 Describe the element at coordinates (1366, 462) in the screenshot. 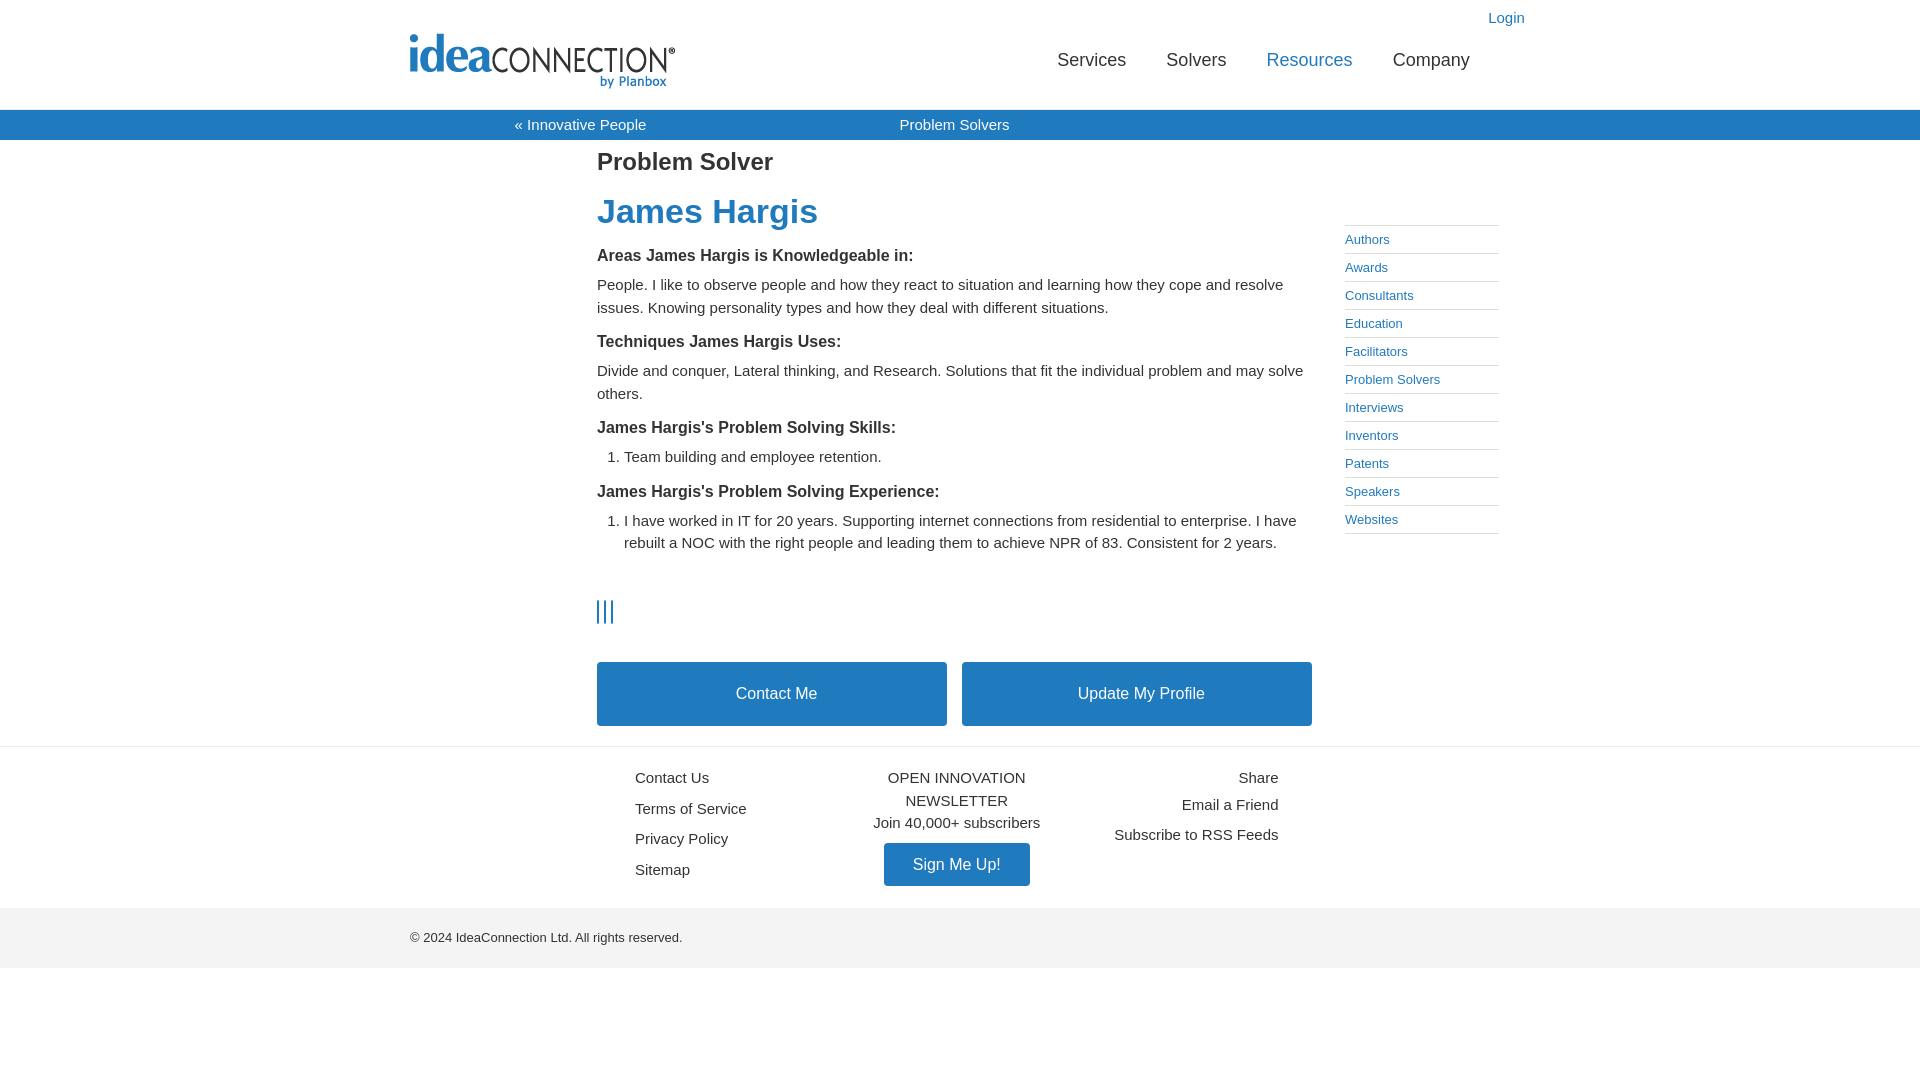

I see `Patents` at that location.